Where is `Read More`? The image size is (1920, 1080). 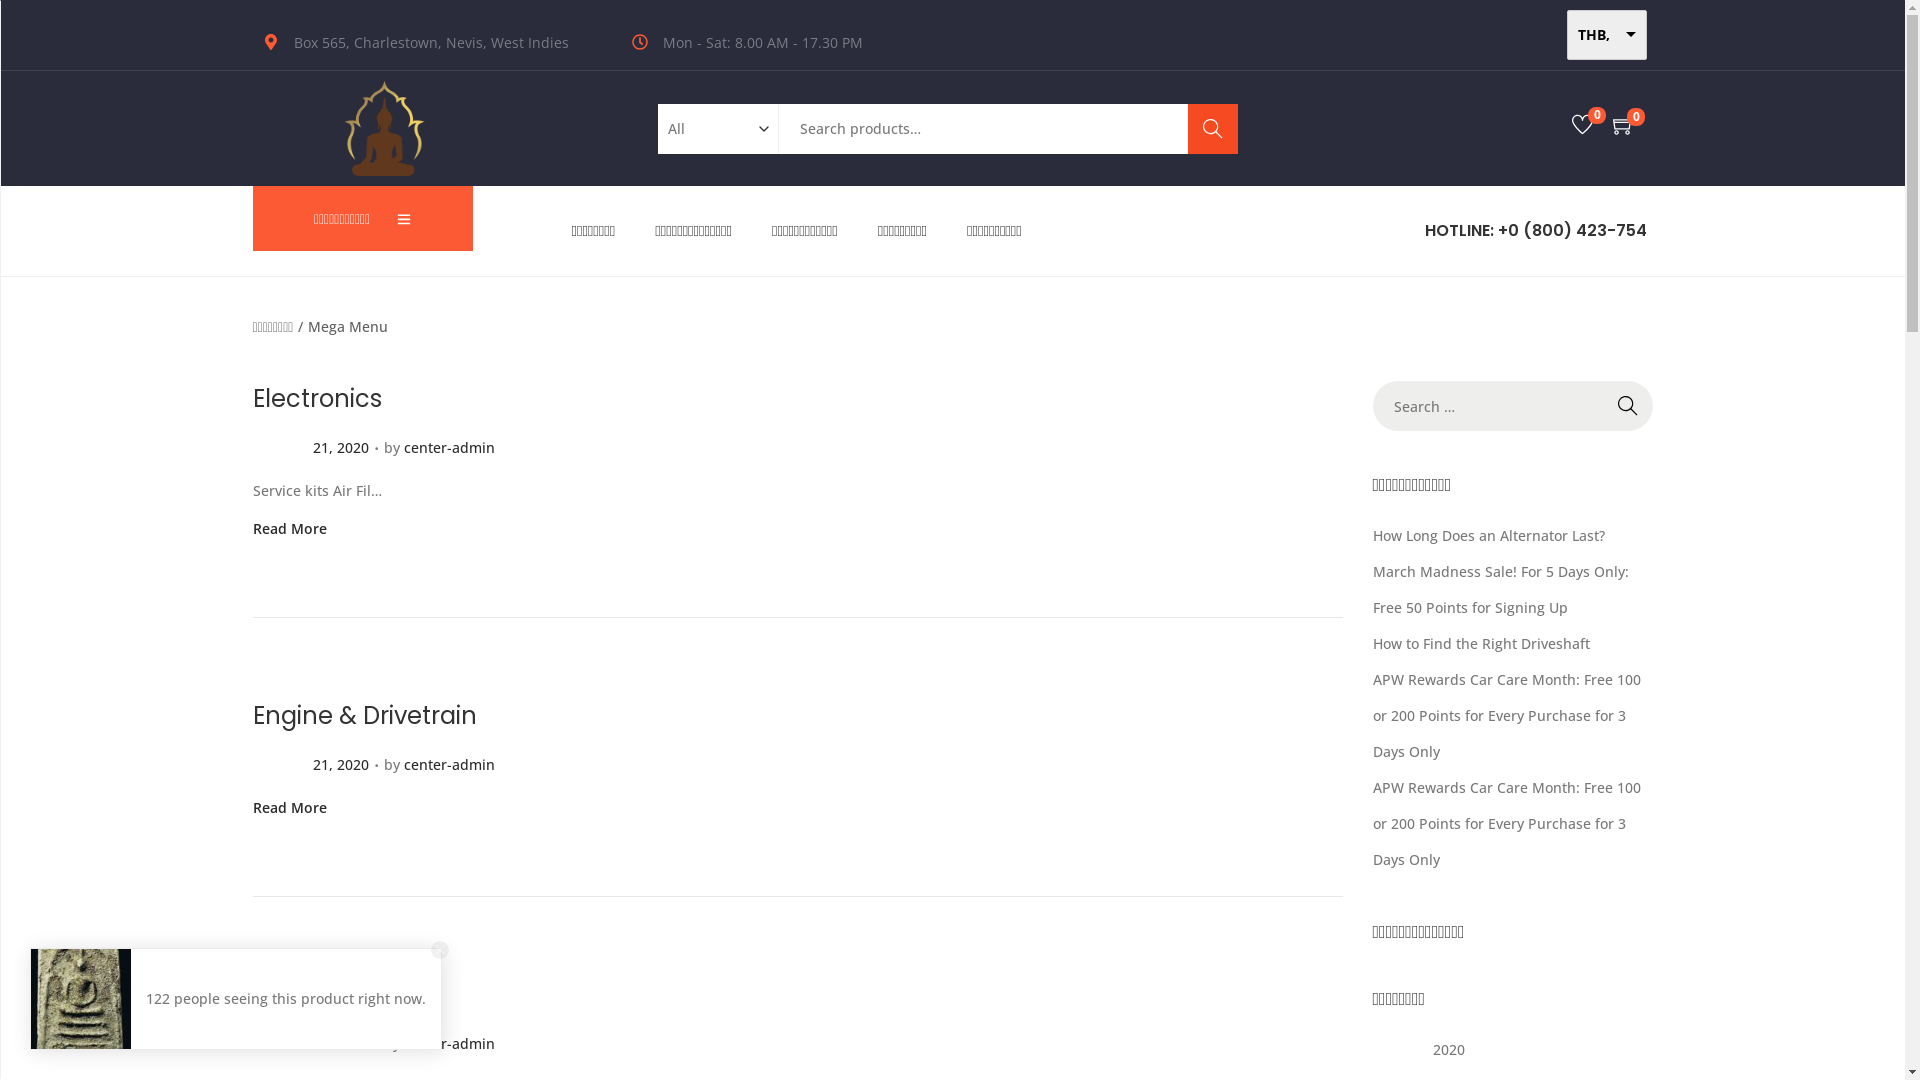 Read More is located at coordinates (289, 528).